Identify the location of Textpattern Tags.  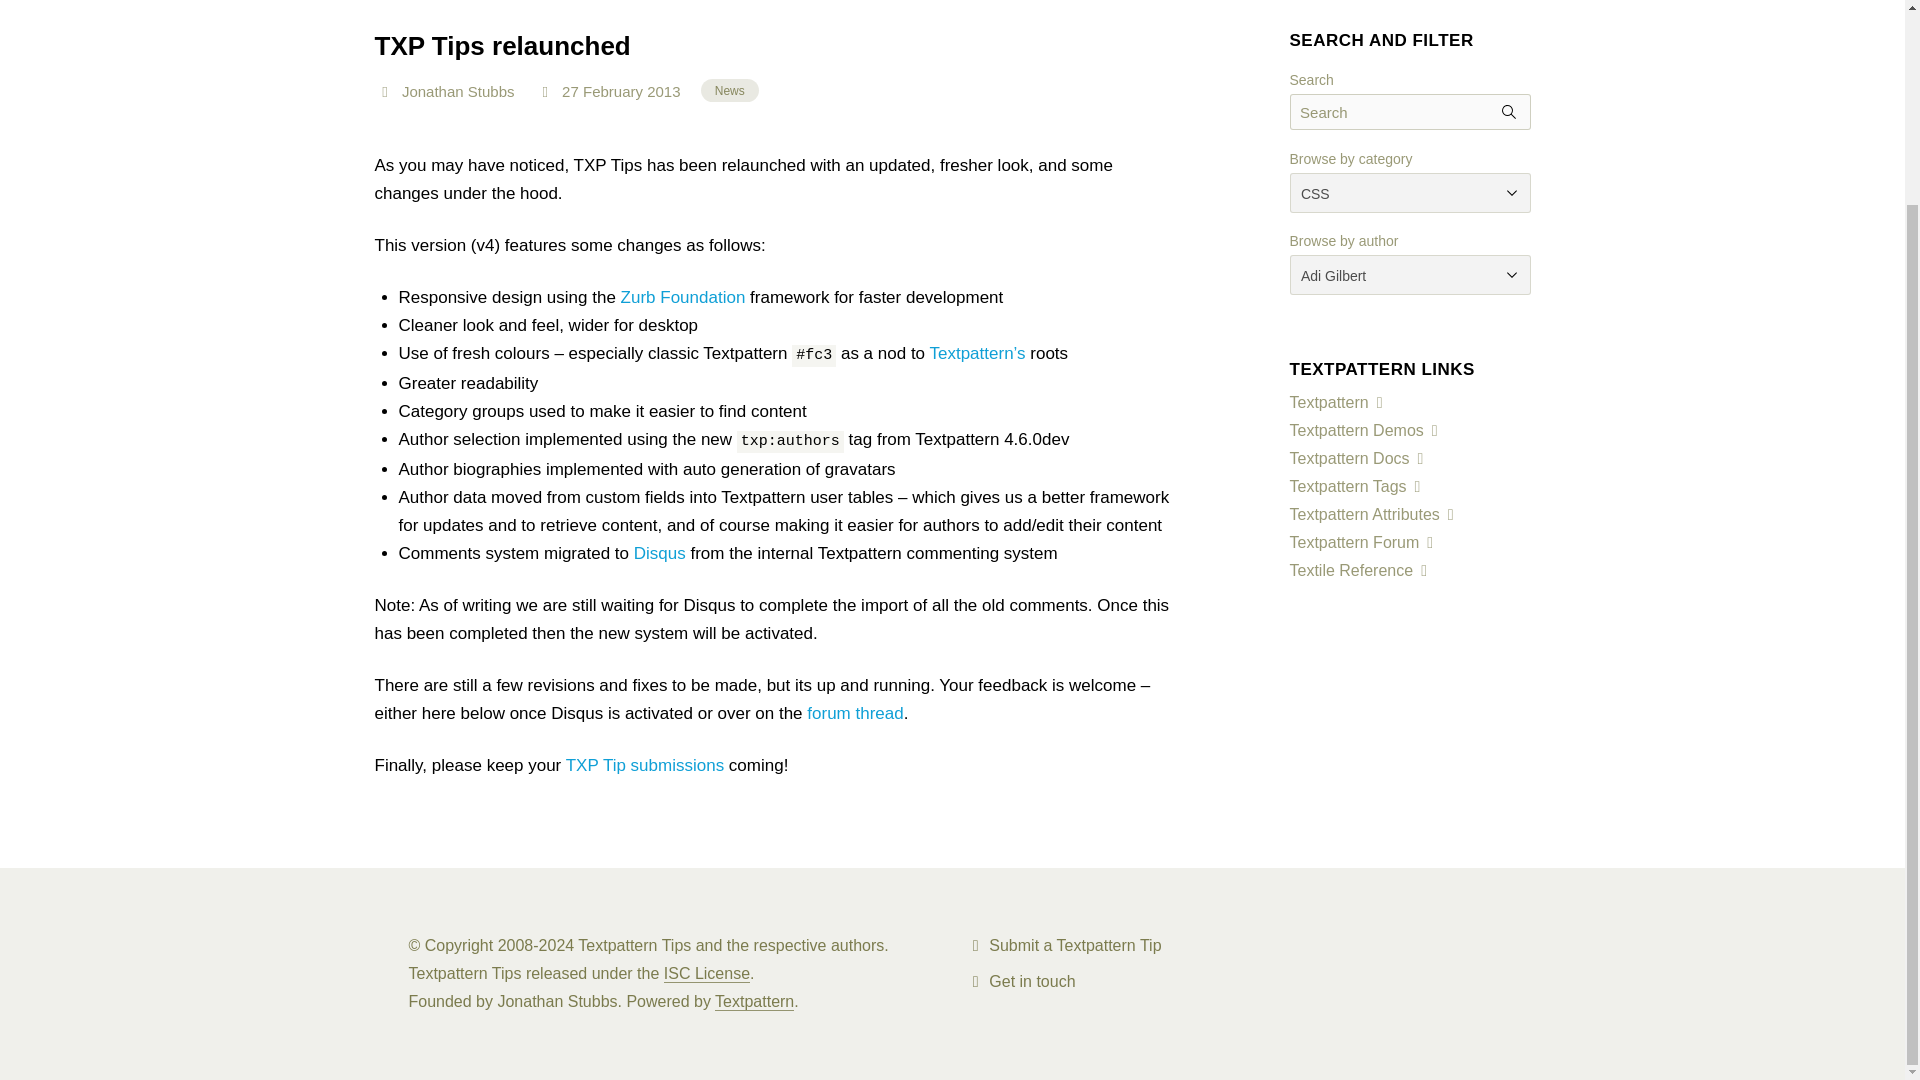
(1357, 486).